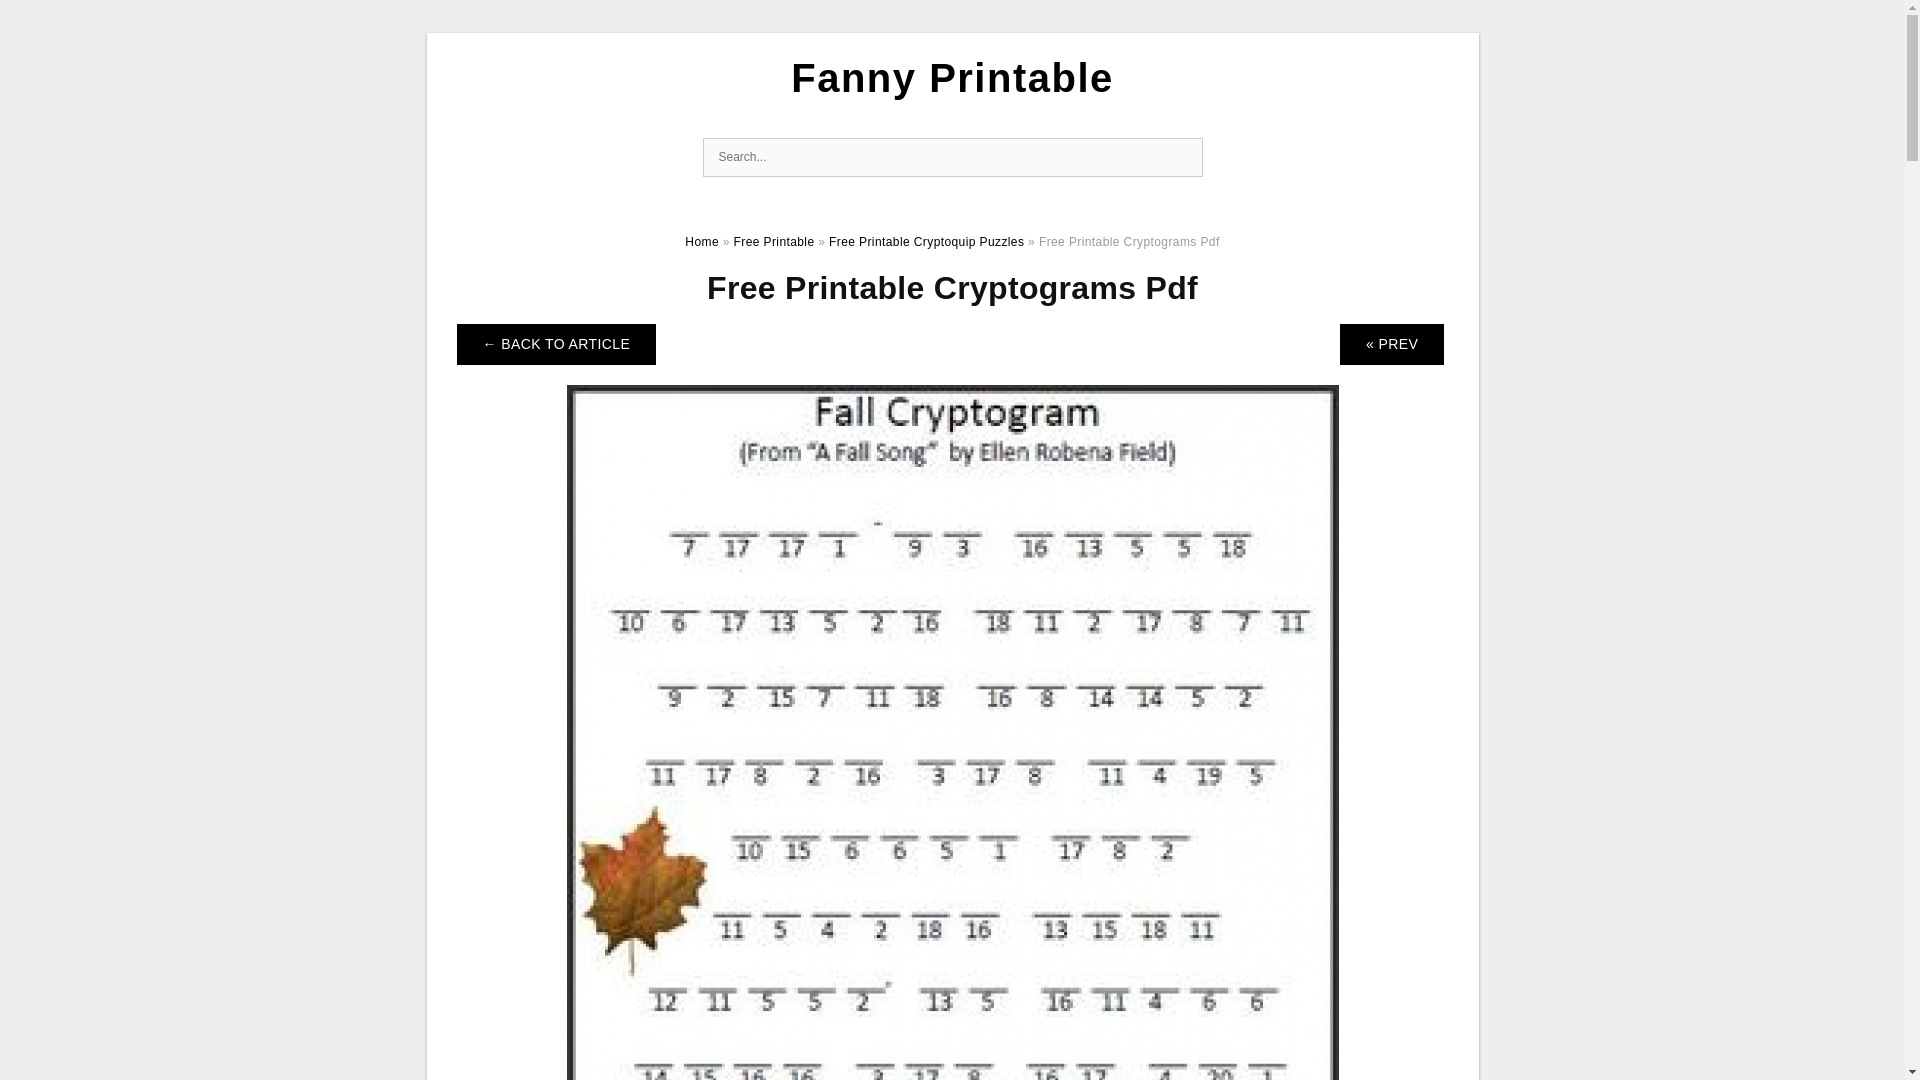 Image resolution: width=1920 pixels, height=1080 pixels. I want to click on Return to Free Printable Cryptoquip Puzzles, so click(556, 344).